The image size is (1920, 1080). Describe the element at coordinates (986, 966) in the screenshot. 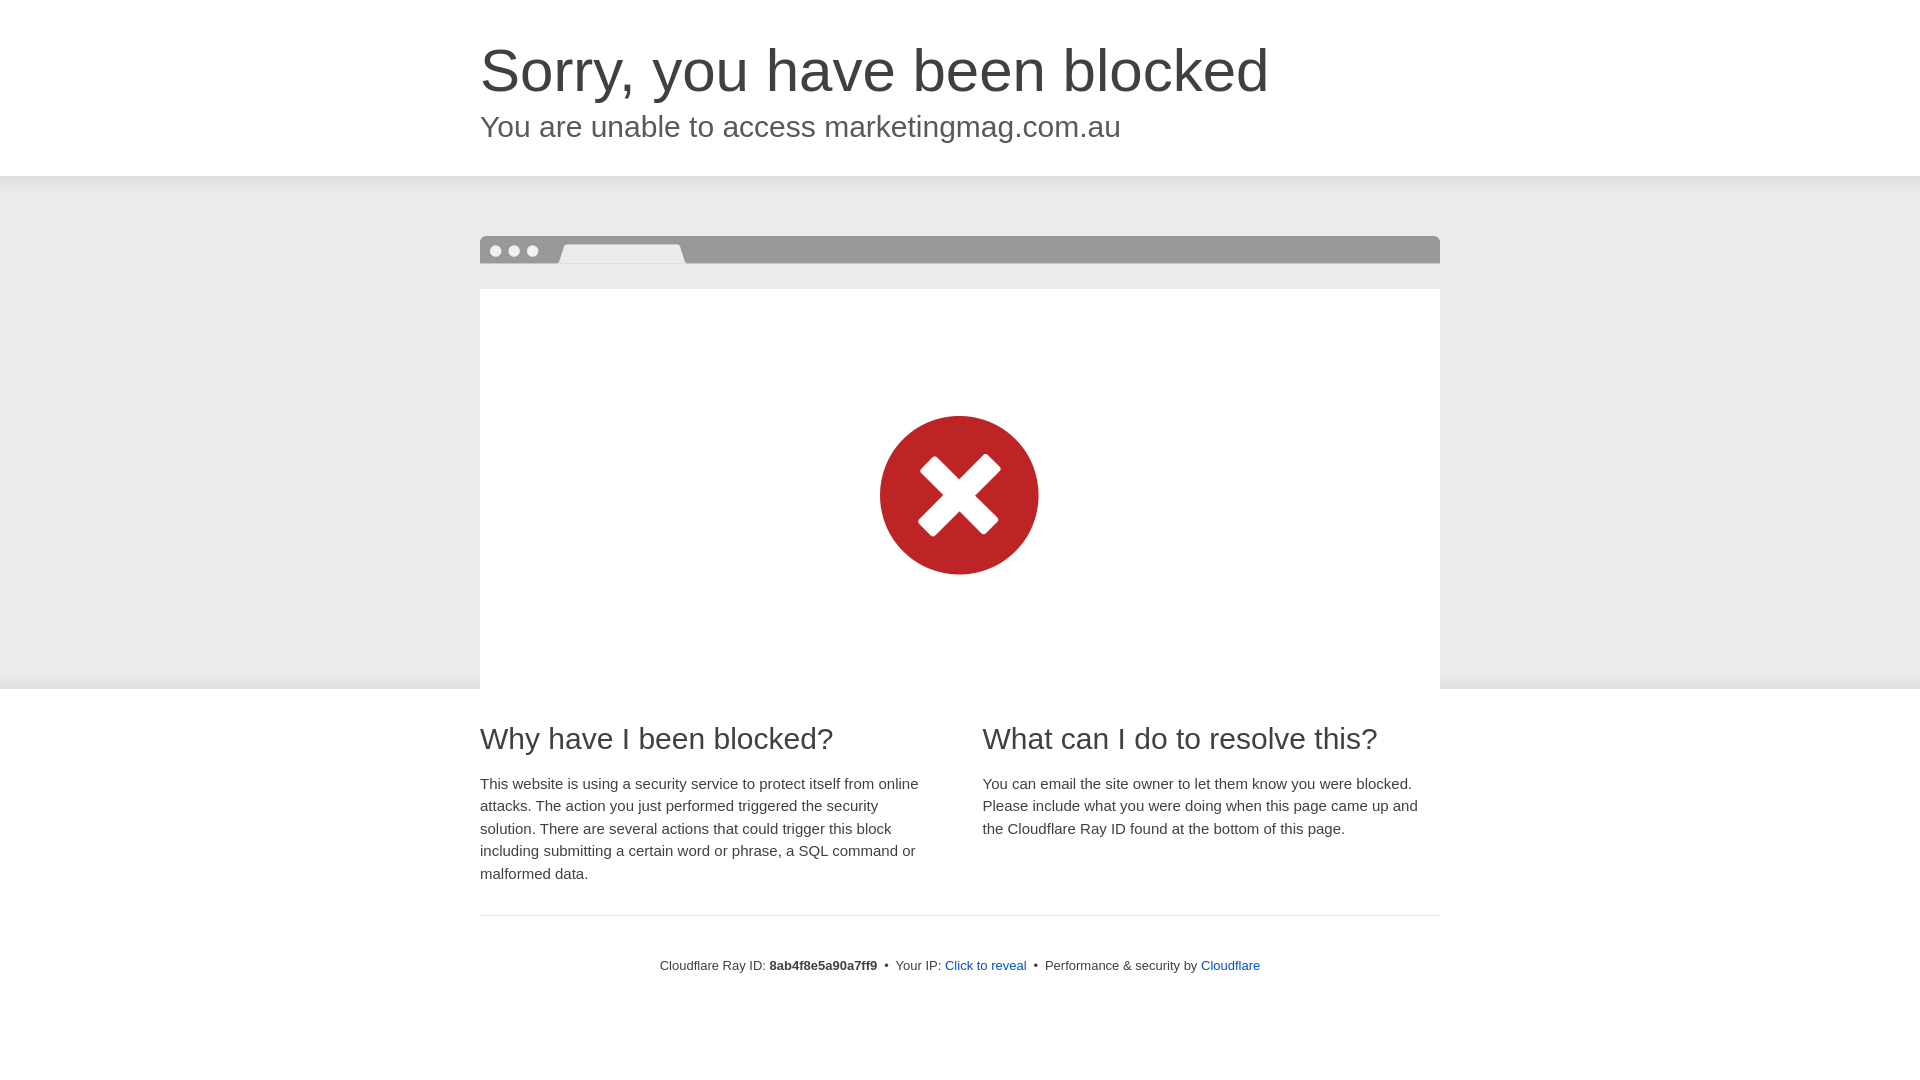

I see `Click to reveal` at that location.